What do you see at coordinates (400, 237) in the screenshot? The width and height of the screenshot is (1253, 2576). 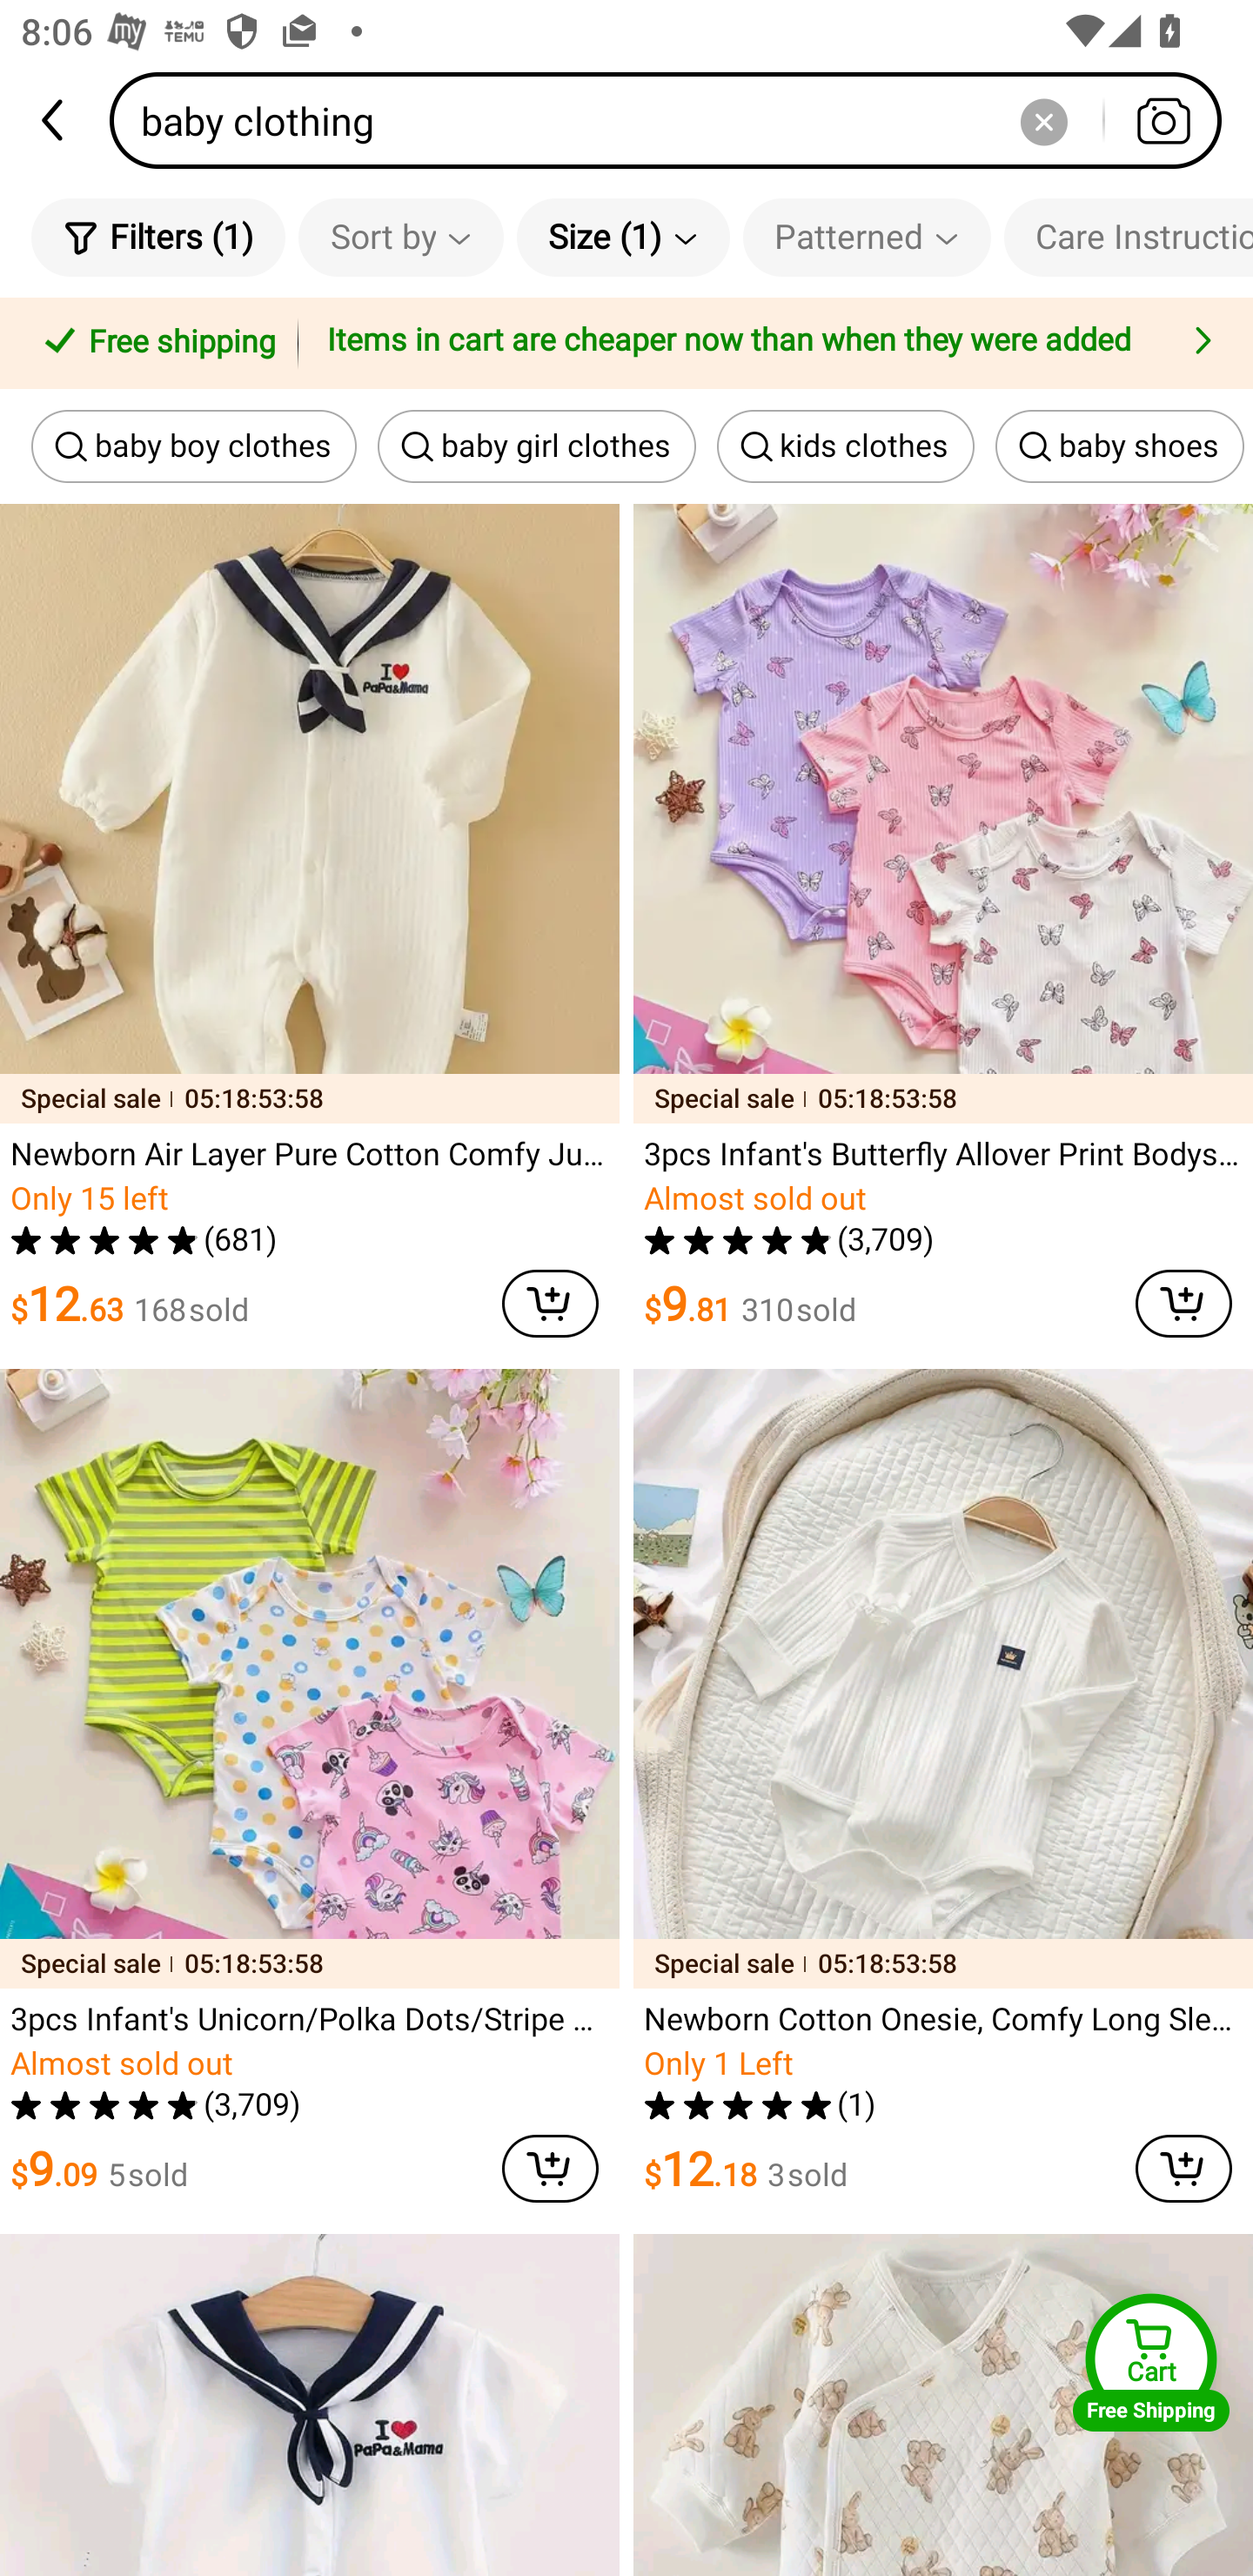 I see `Sort by` at bounding box center [400, 237].